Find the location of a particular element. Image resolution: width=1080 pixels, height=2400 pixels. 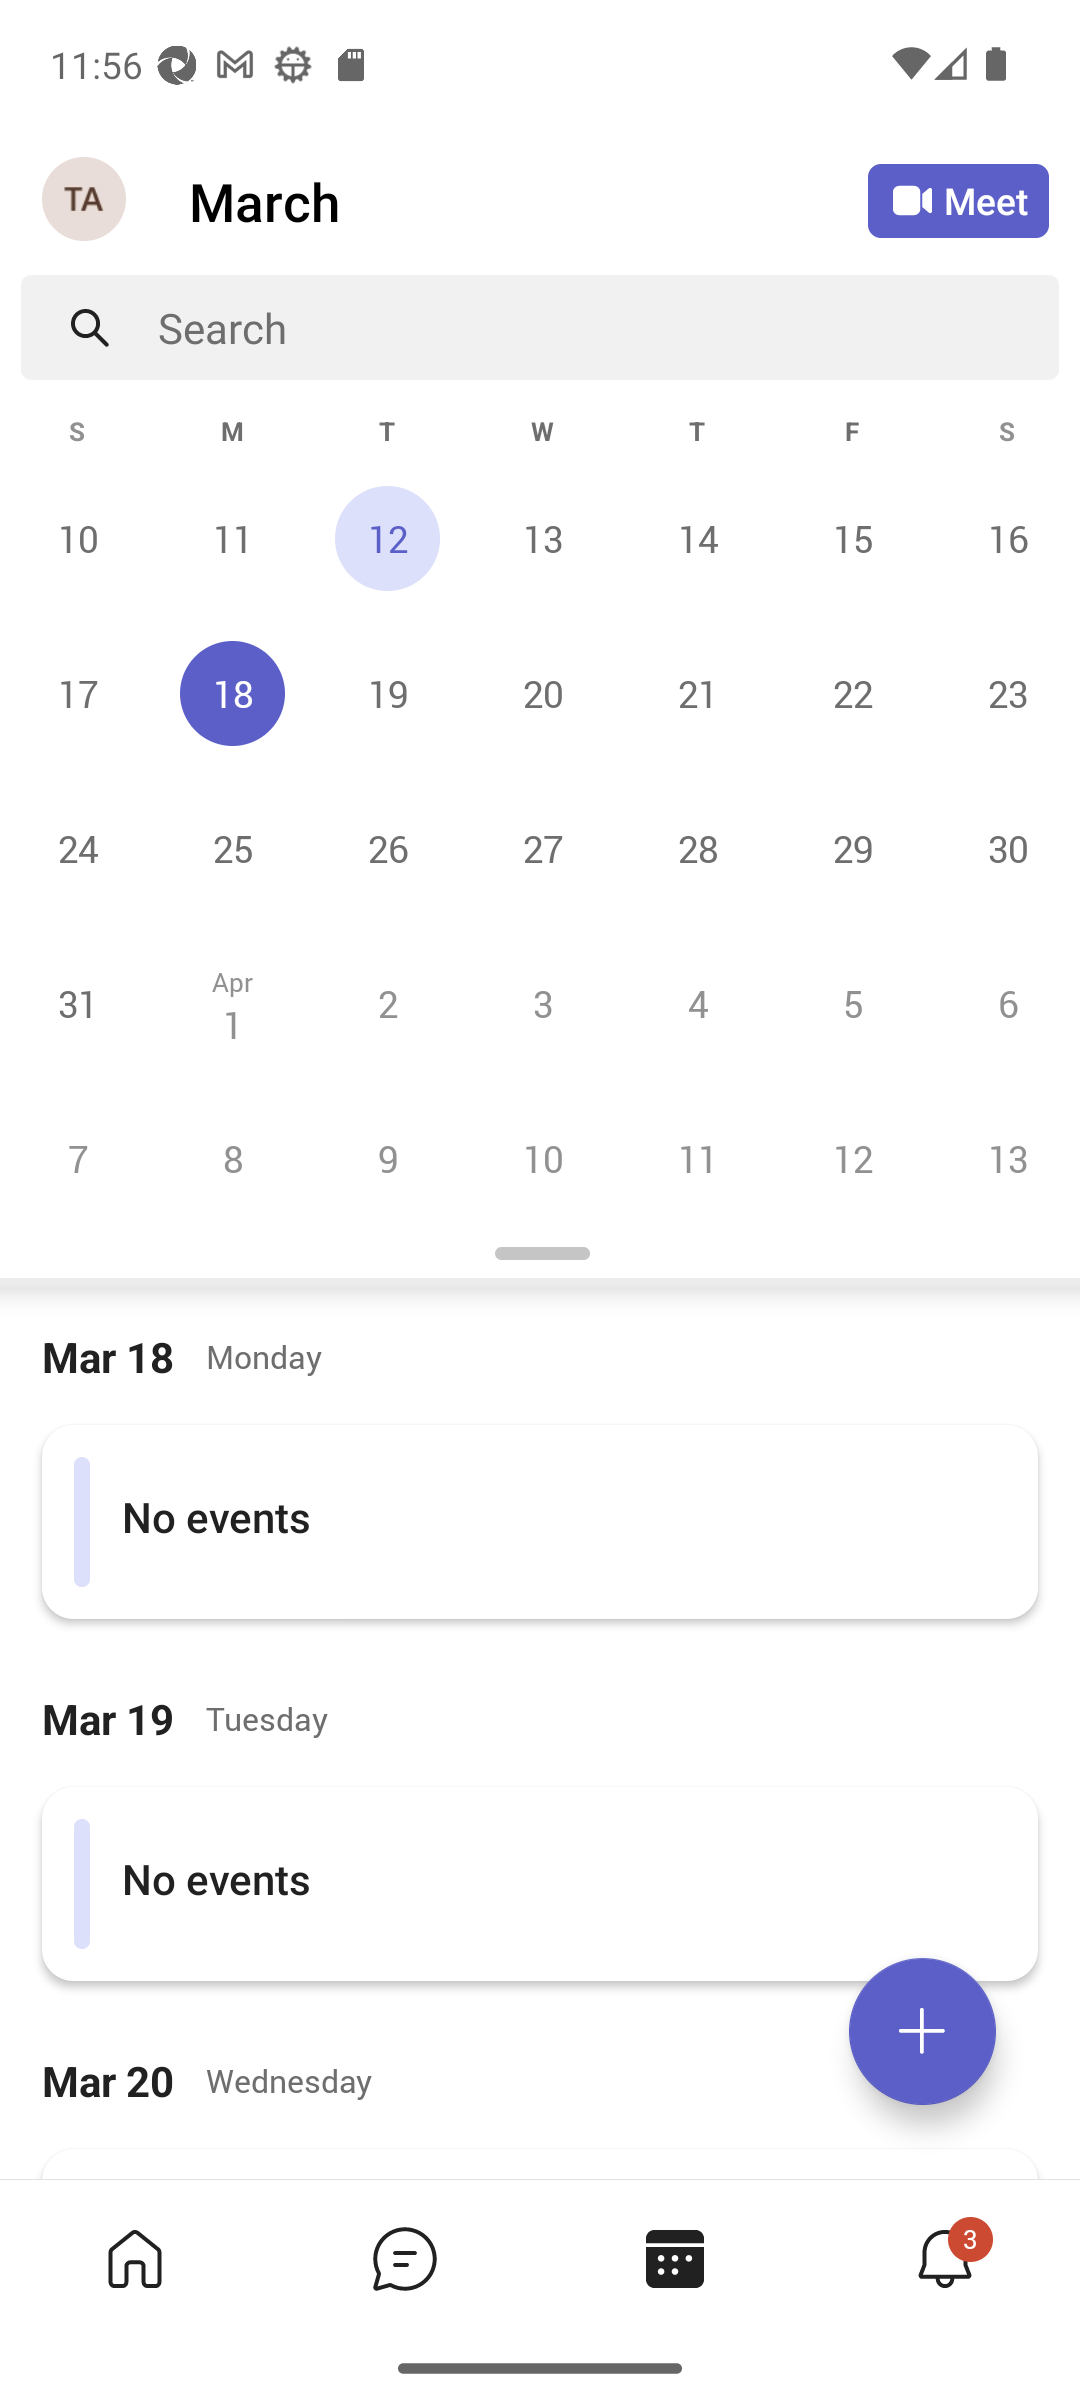

Wednesday, March 27 27 is located at coordinates (542, 848).